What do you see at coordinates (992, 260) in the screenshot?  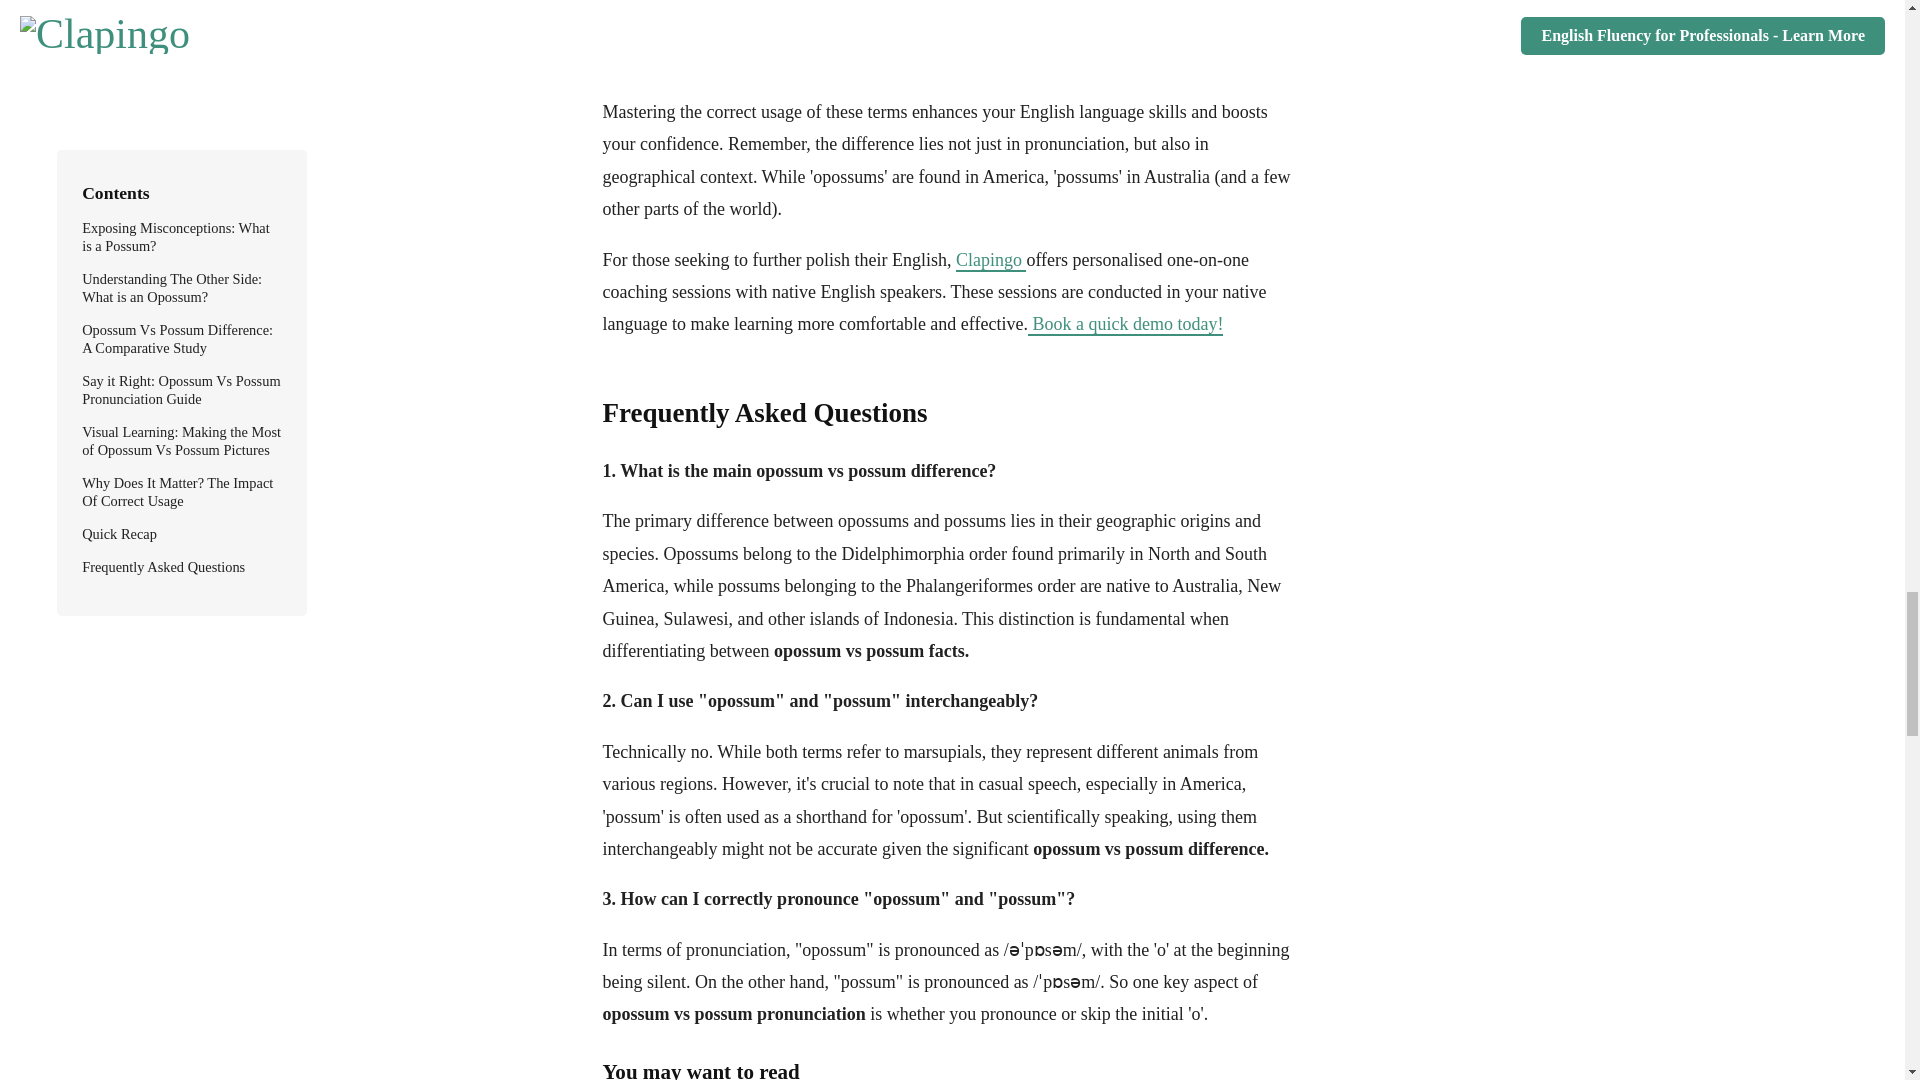 I see `Clapingo` at bounding box center [992, 260].